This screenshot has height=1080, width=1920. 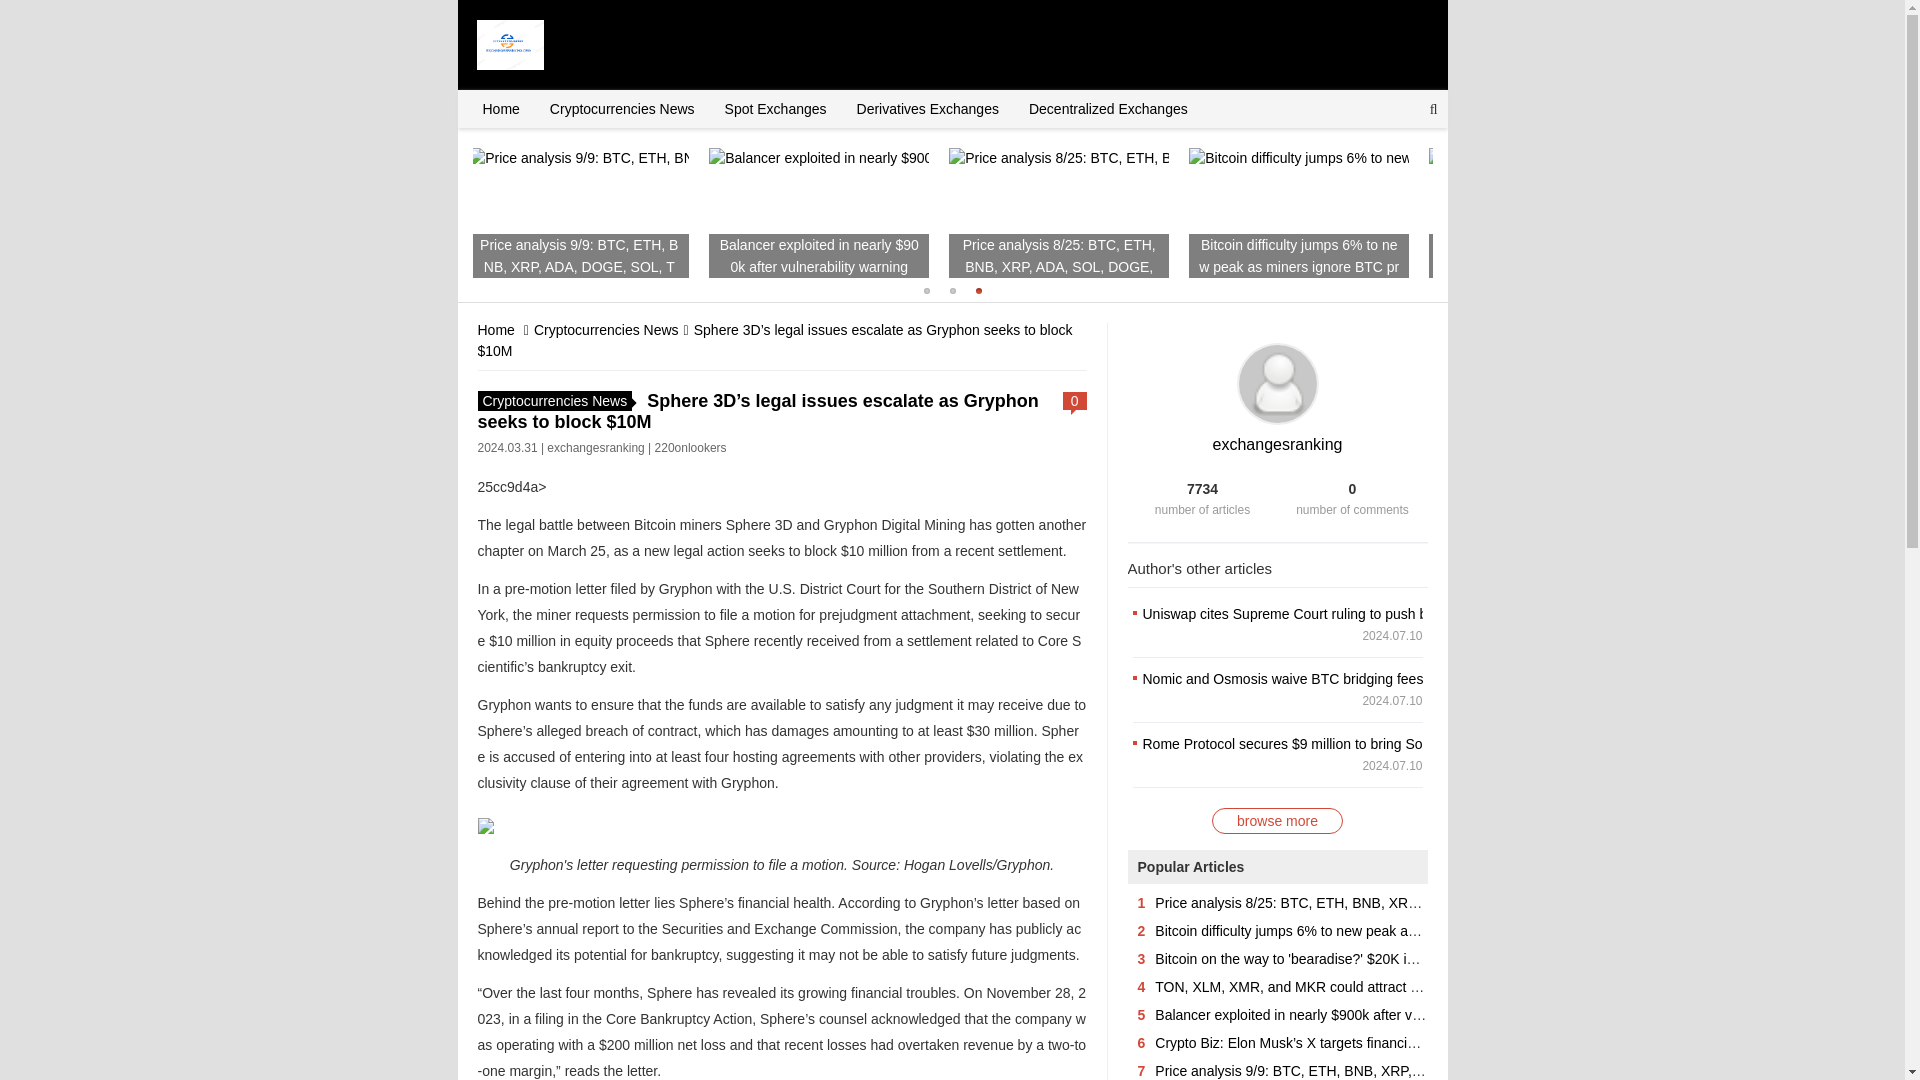 What do you see at coordinates (1278, 444) in the screenshot?
I see `exchangesranking` at bounding box center [1278, 444].